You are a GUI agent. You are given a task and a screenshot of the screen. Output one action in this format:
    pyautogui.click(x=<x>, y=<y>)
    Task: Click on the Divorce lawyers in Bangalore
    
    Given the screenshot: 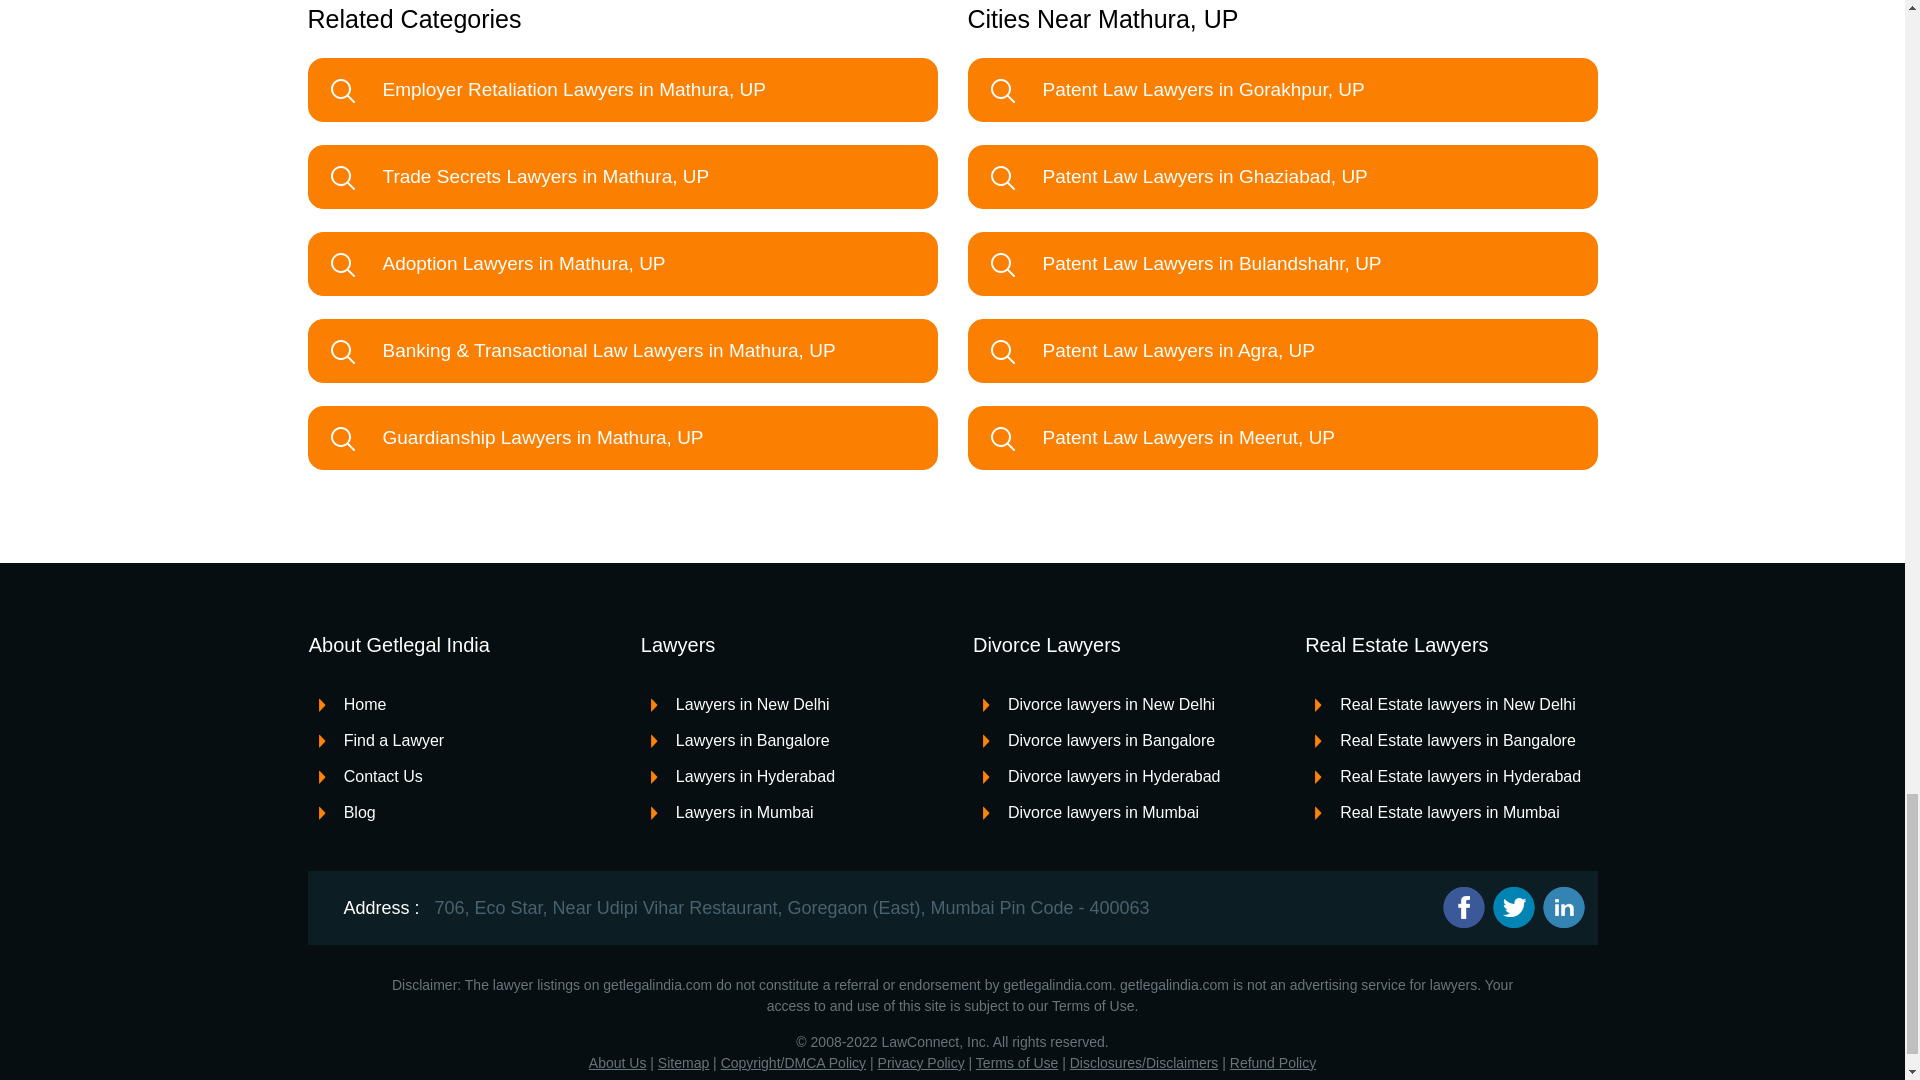 What is the action you would take?
    pyautogui.click(x=1099, y=740)
    